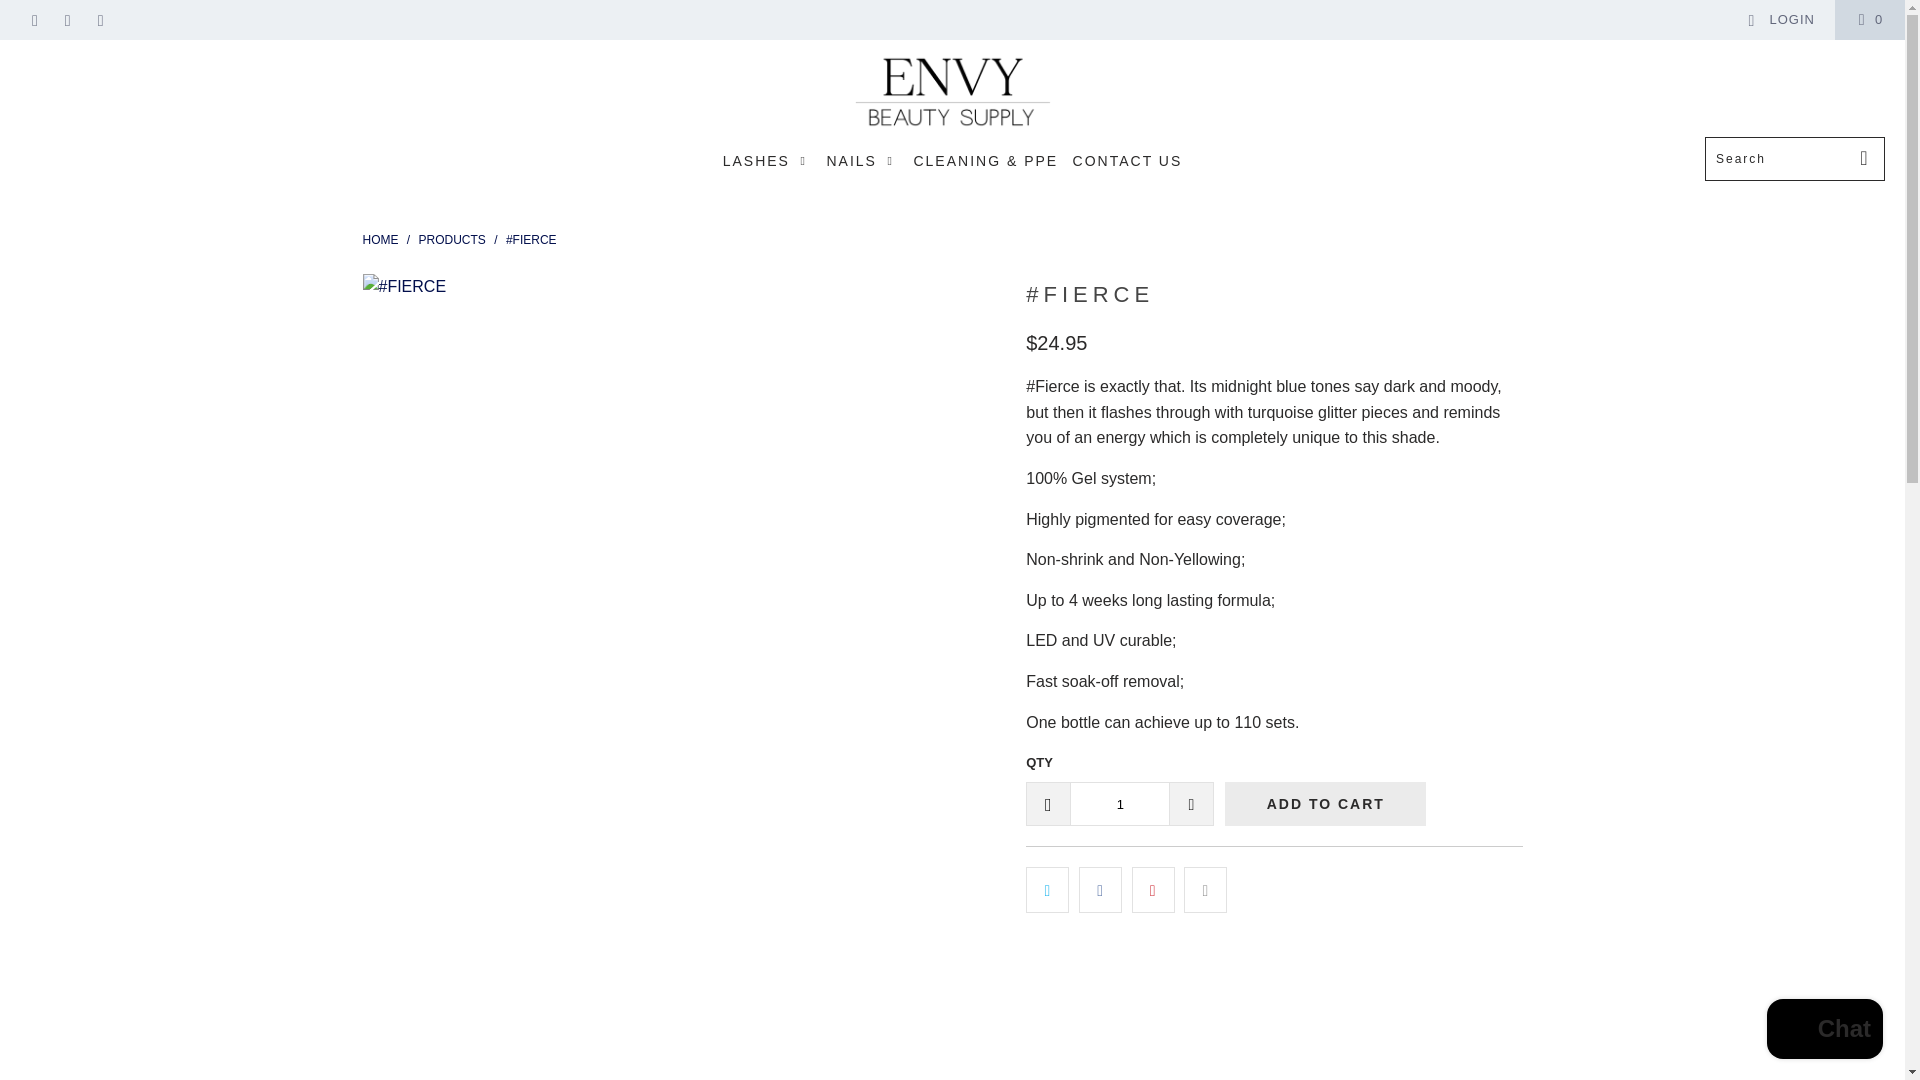  Describe the element at coordinates (1154, 890) in the screenshot. I see `Share this on Pinterest` at that location.